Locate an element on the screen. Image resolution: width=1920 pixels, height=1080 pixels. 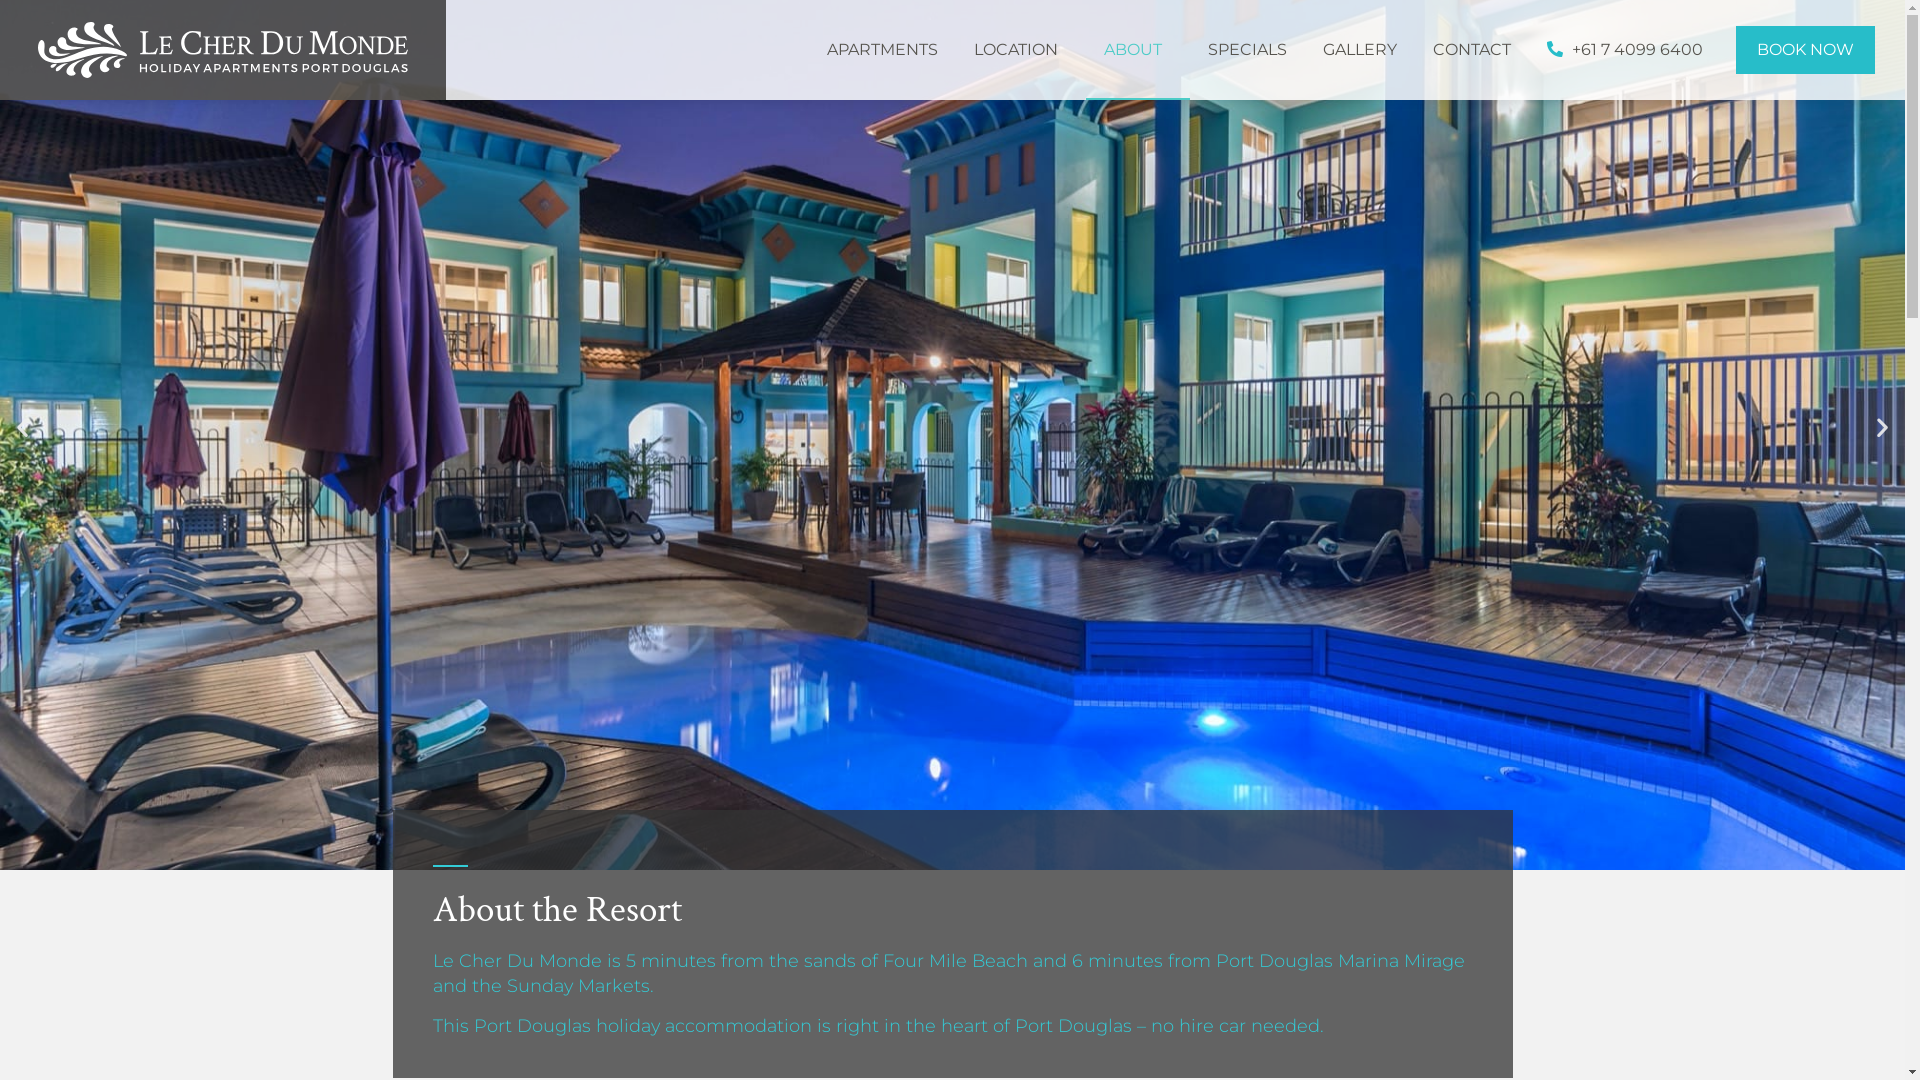
LOCATION is located at coordinates (1021, 50).